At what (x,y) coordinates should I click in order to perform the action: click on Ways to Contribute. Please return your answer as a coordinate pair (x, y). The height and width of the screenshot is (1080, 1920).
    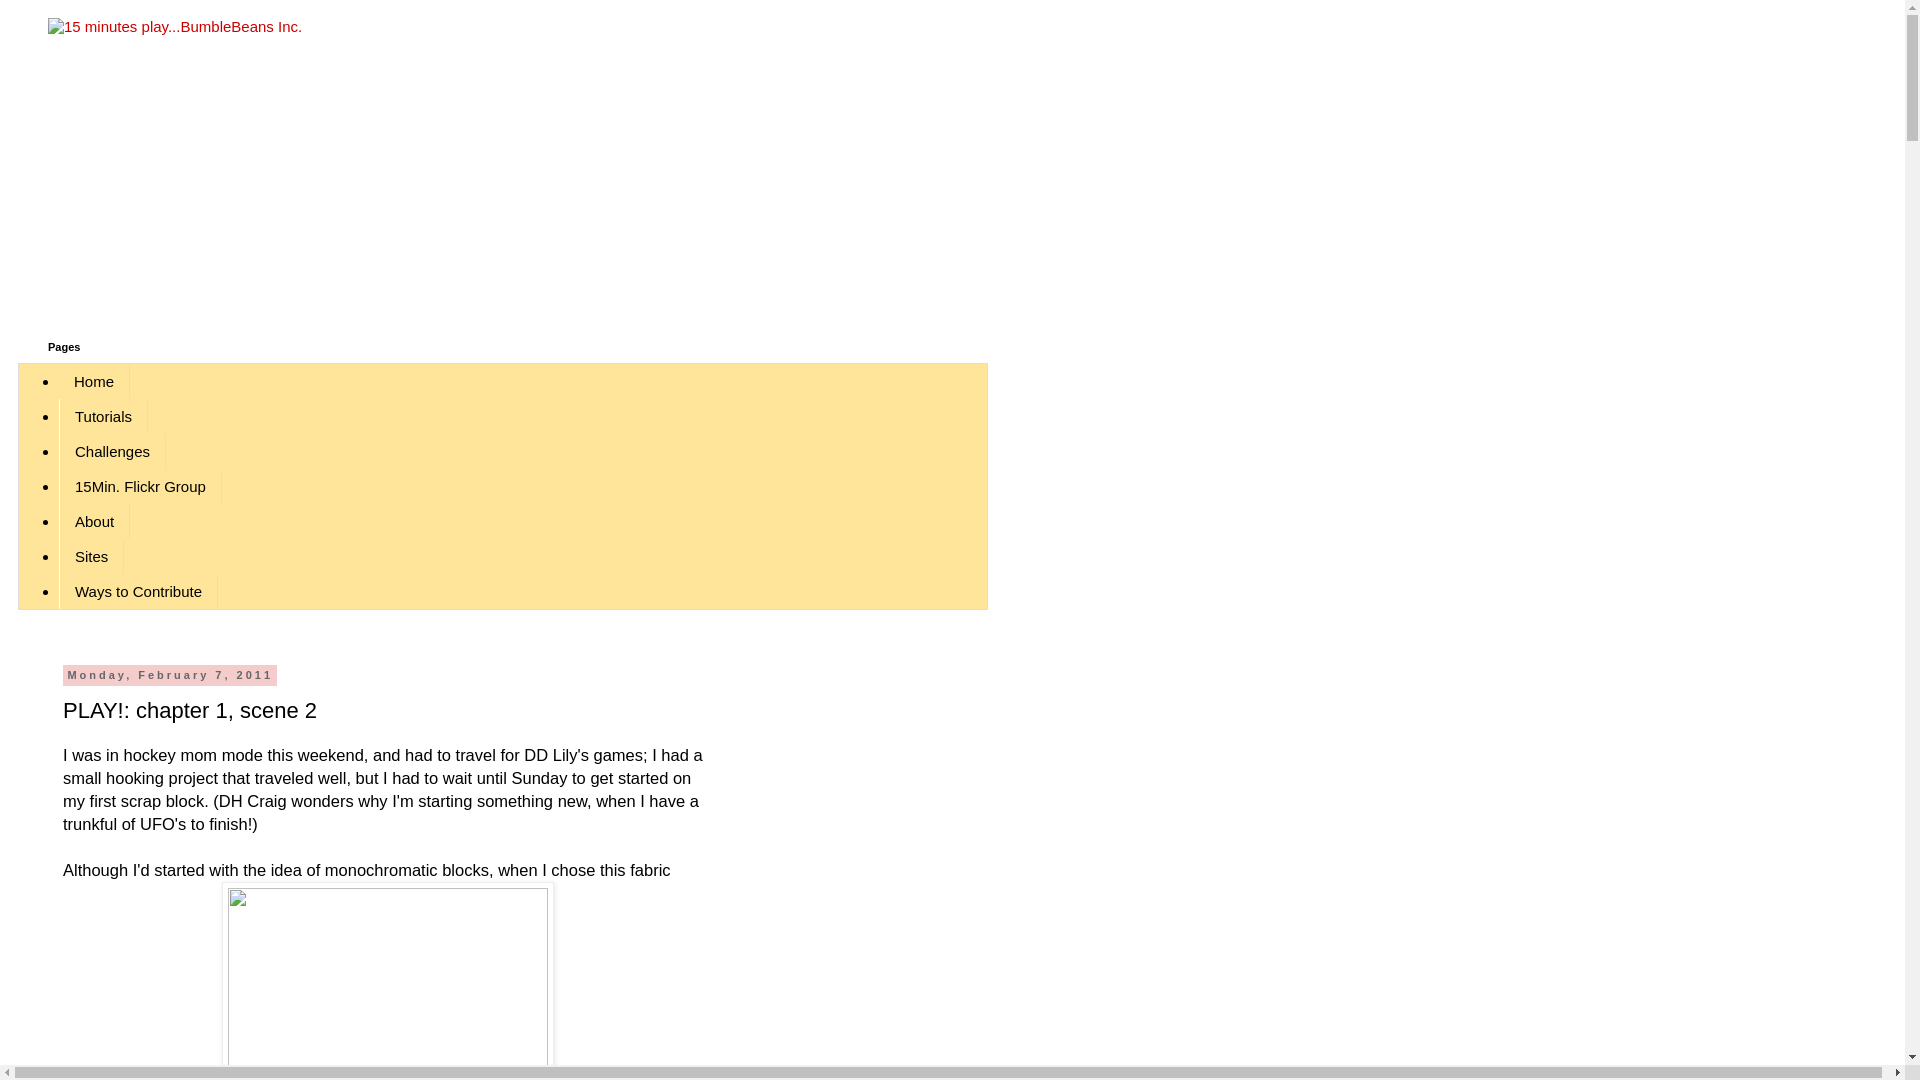
    Looking at the image, I should click on (138, 592).